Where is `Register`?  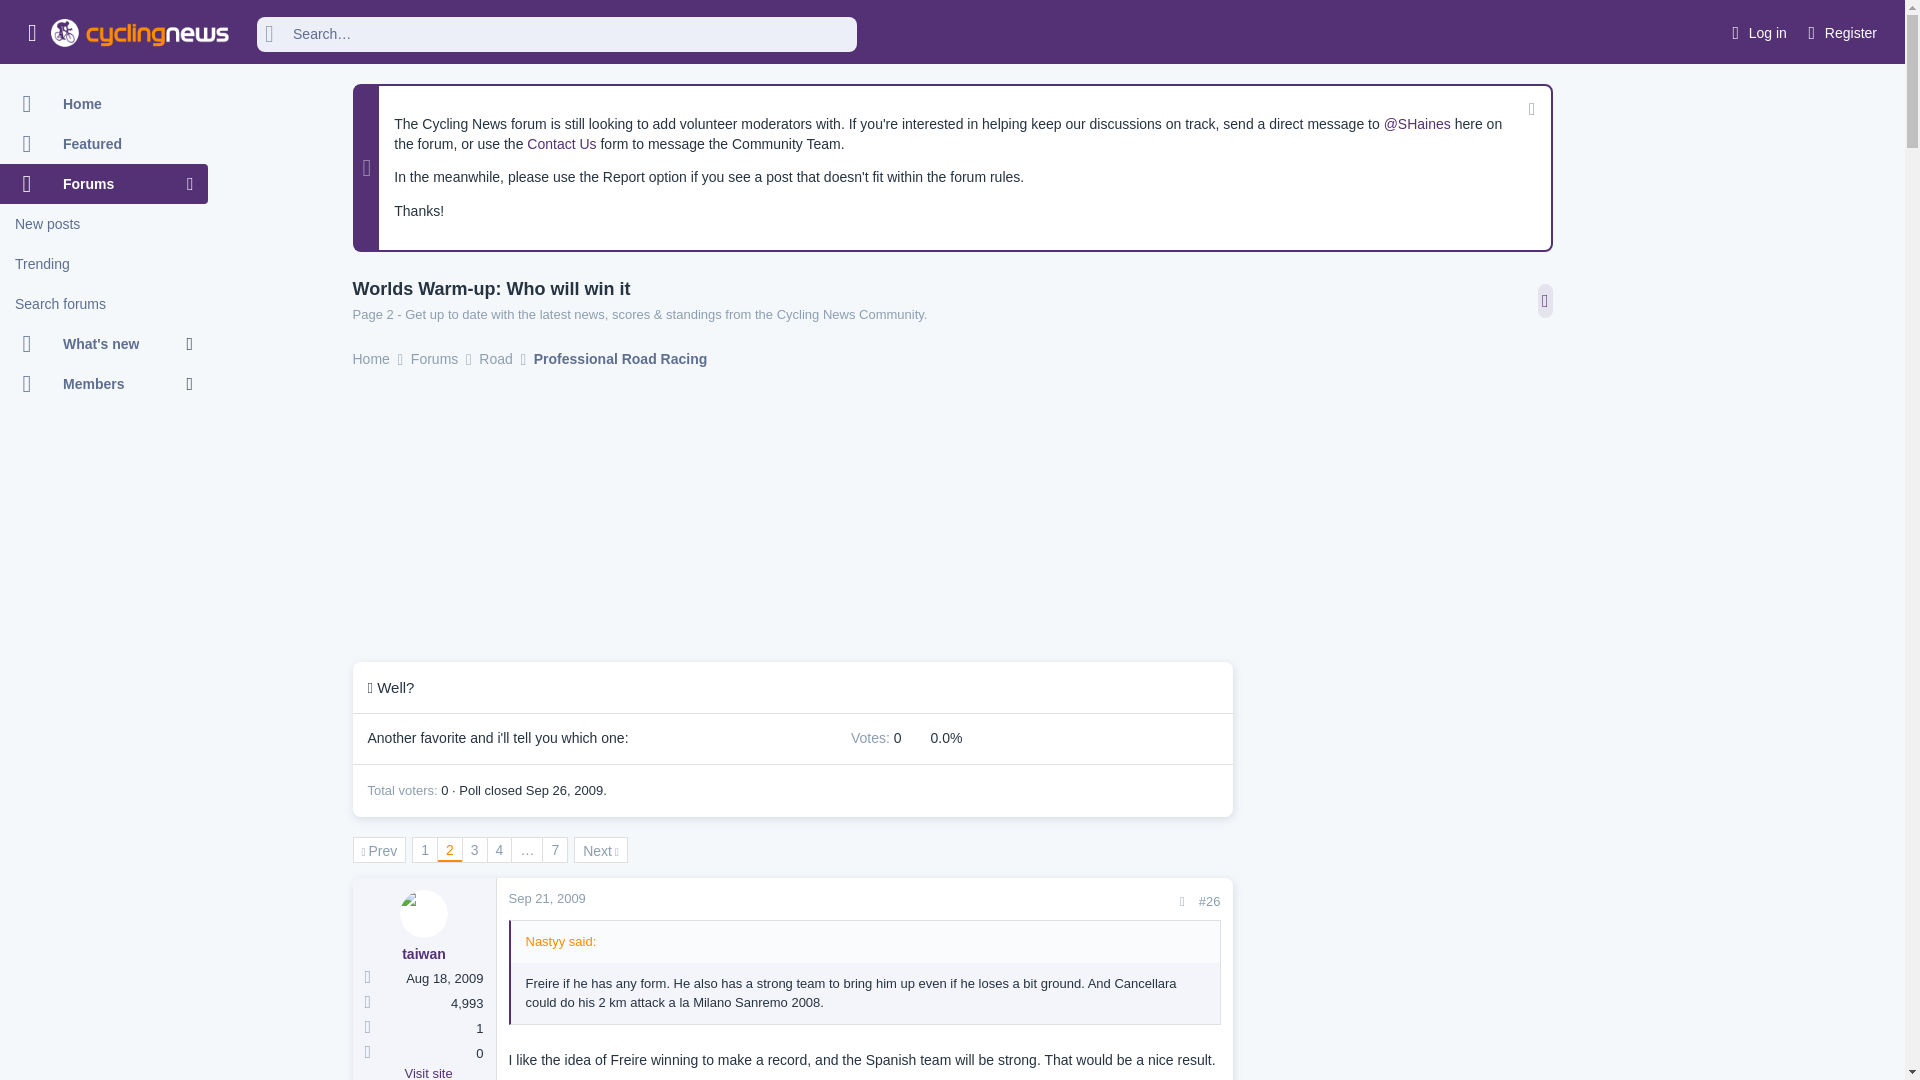
Register is located at coordinates (1840, 33).